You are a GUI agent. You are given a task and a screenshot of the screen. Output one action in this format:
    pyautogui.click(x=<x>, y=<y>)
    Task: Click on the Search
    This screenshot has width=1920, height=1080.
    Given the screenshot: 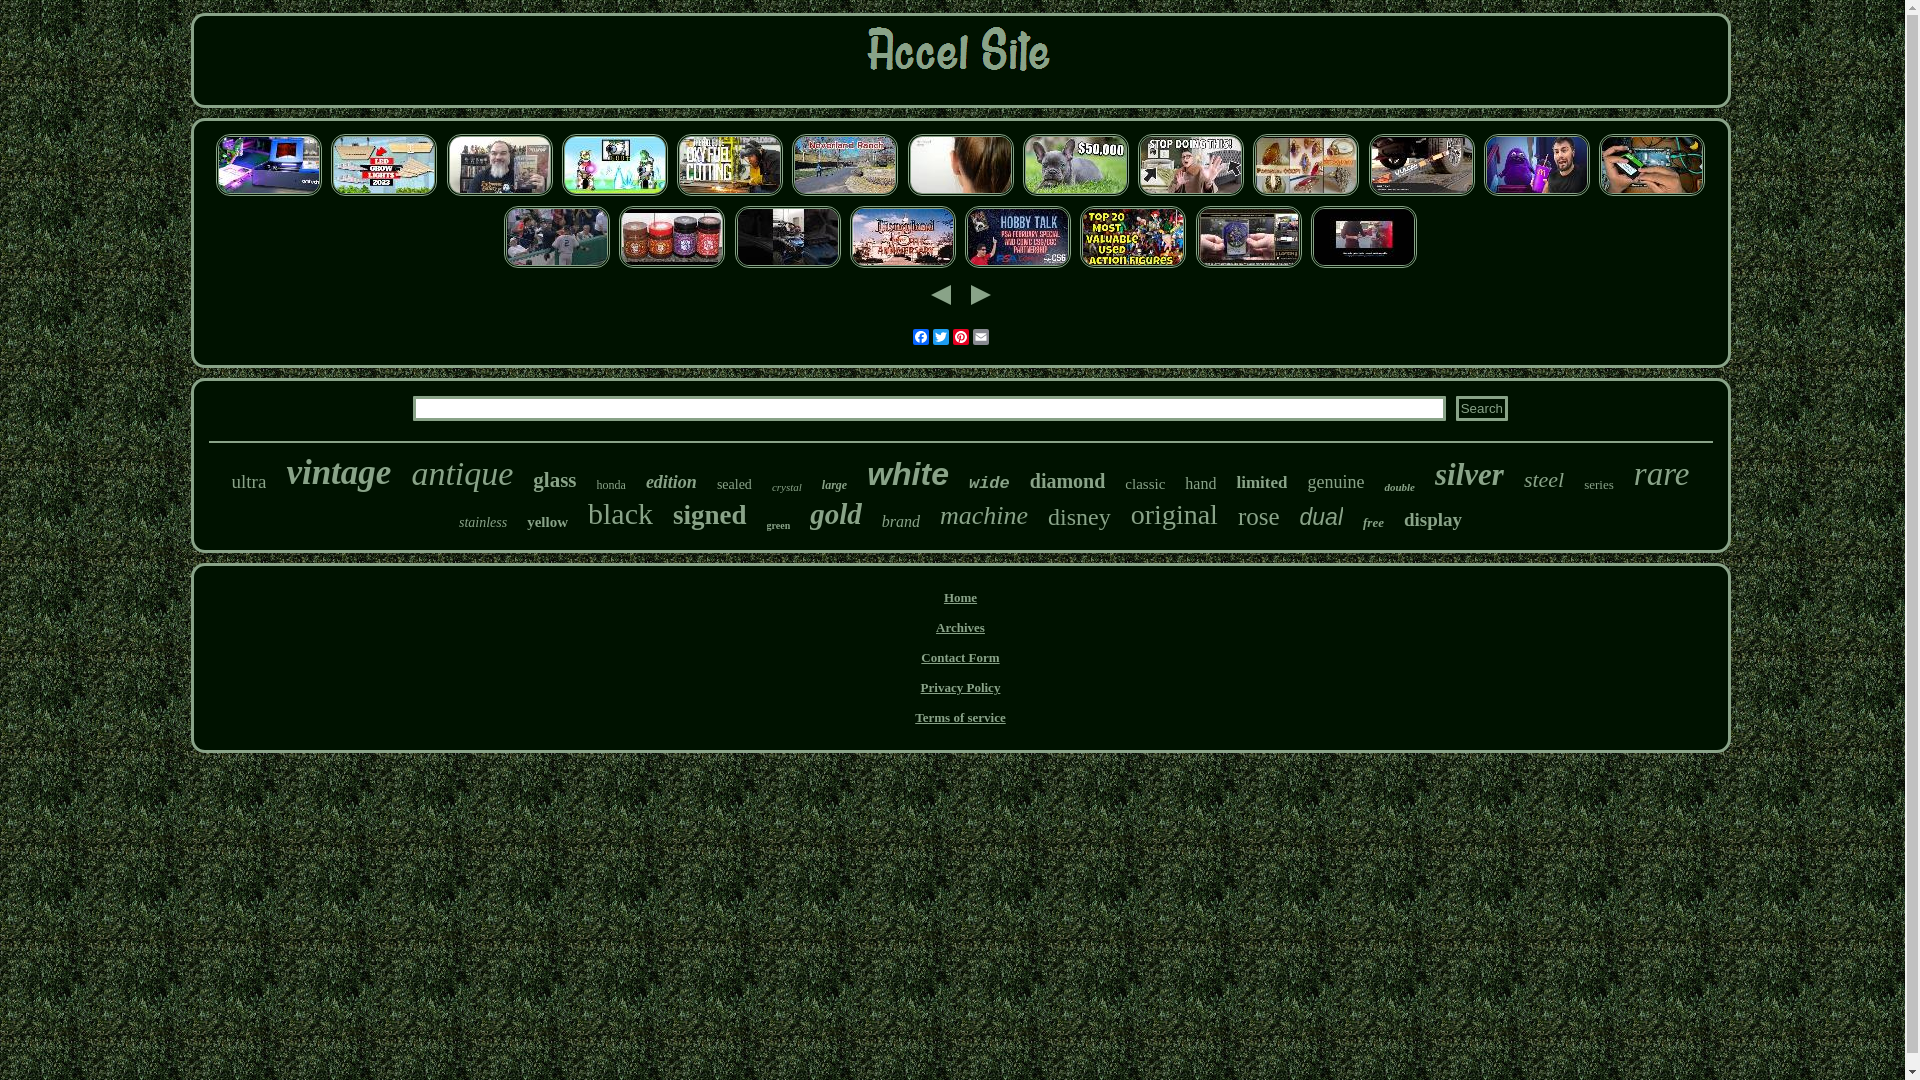 What is the action you would take?
    pyautogui.click(x=1482, y=408)
    